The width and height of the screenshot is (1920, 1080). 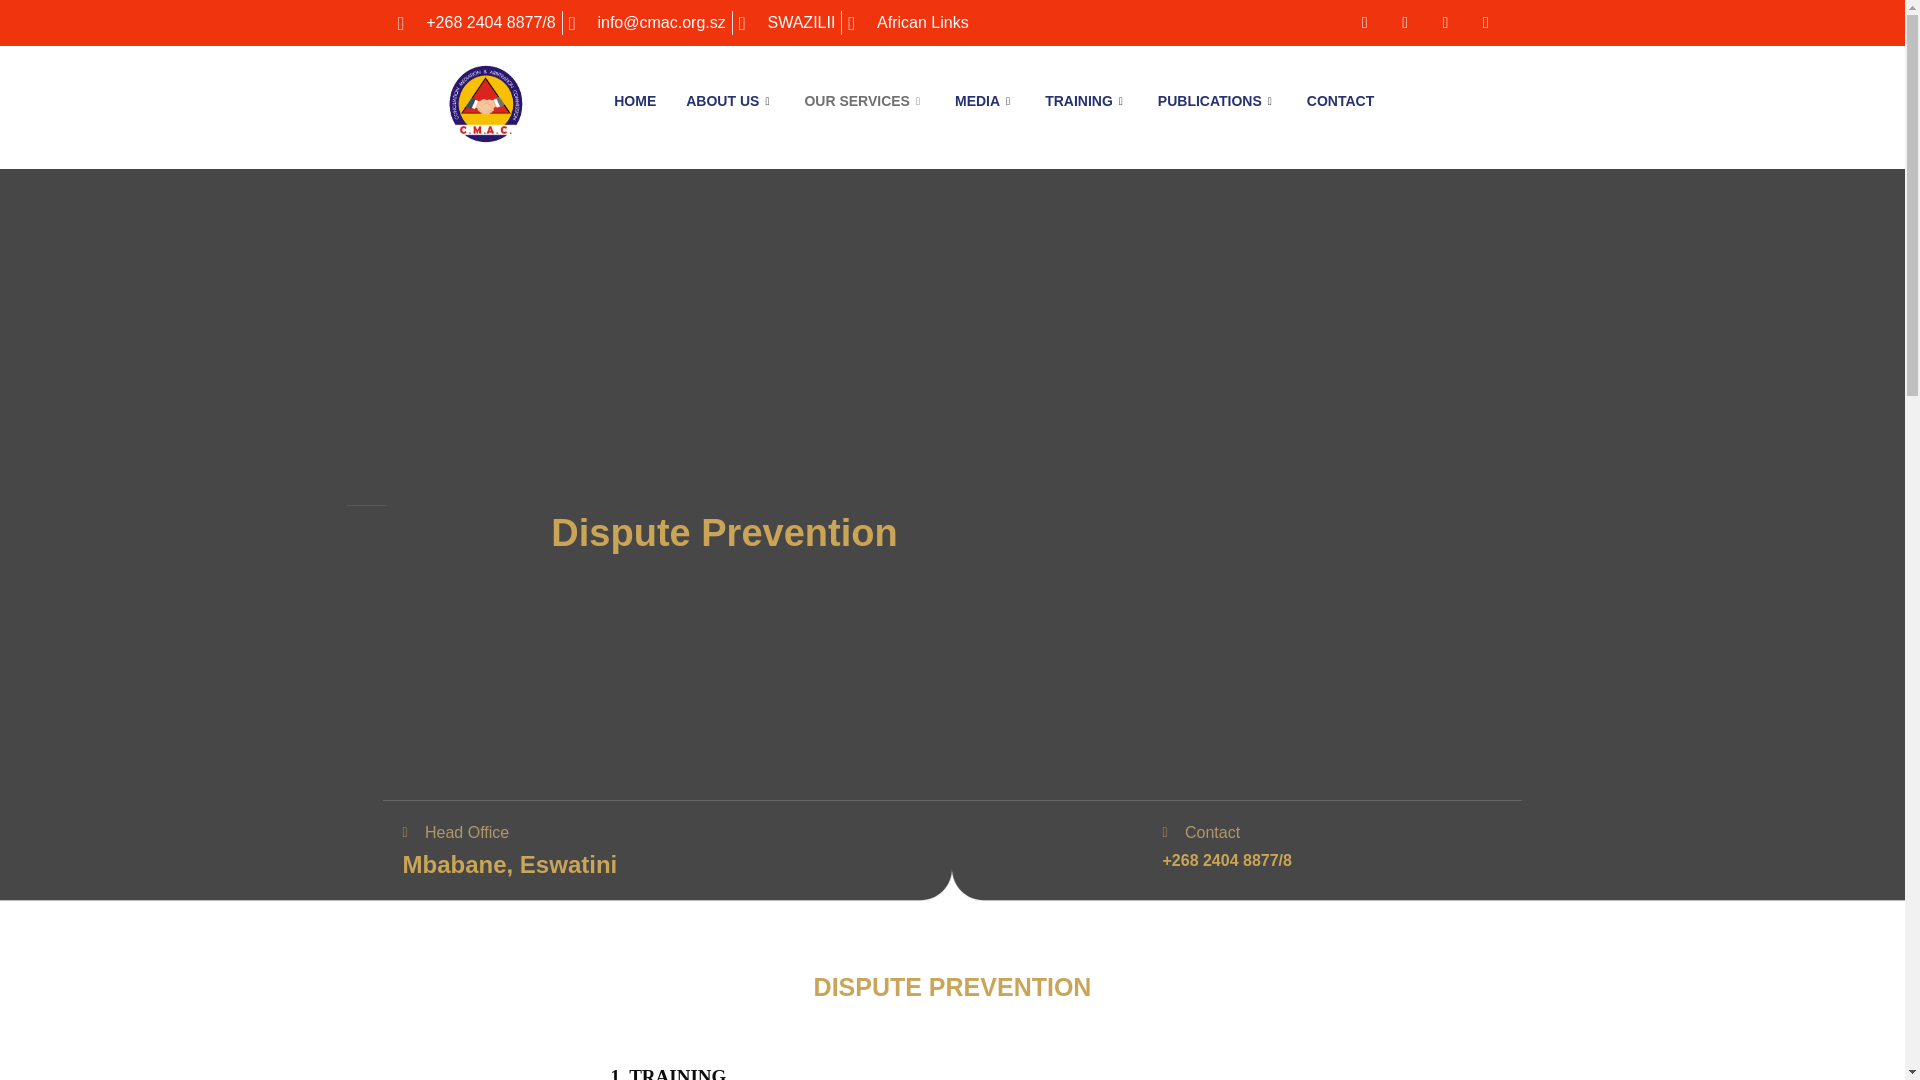 What do you see at coordinates (634, 100) in the screenshot?
I see `HOME` at bounding box center [634, 100].